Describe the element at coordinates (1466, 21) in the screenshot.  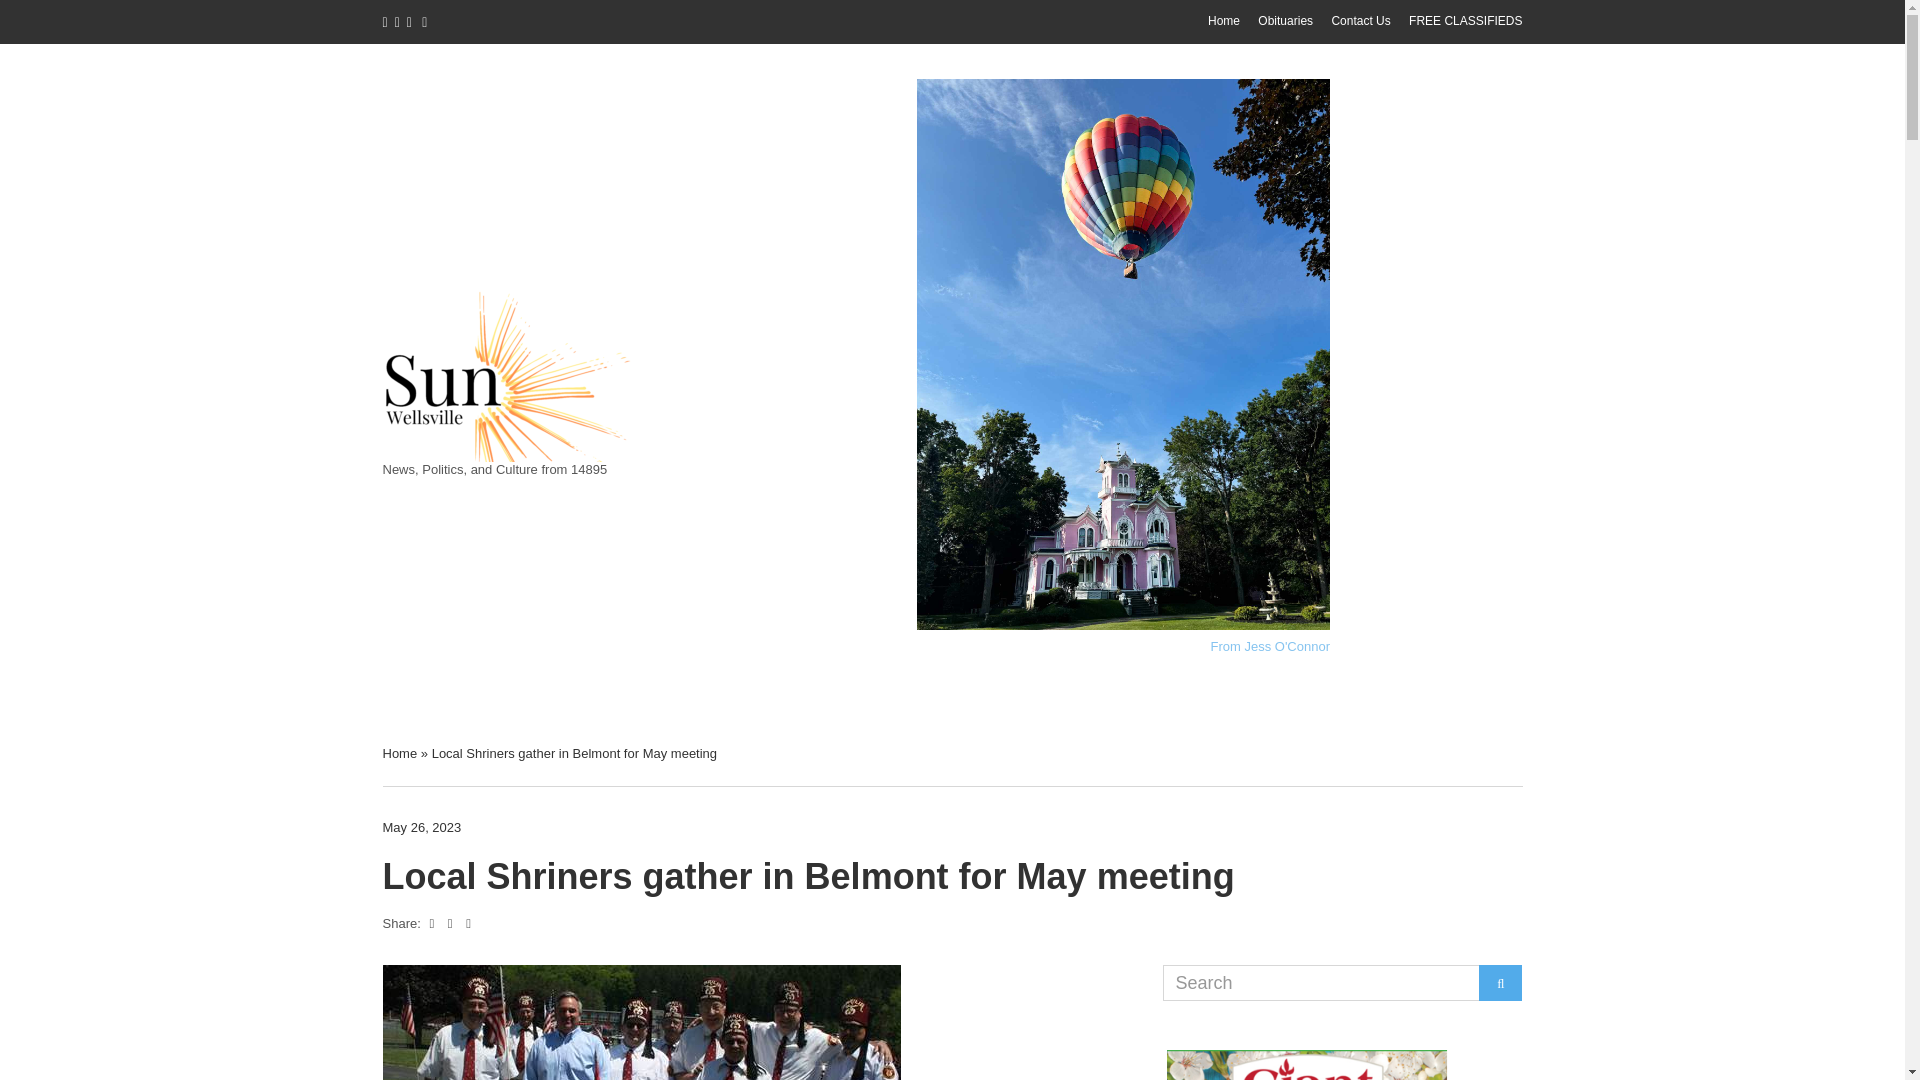
I see `FREE CLASSIFIEDS` at that location.